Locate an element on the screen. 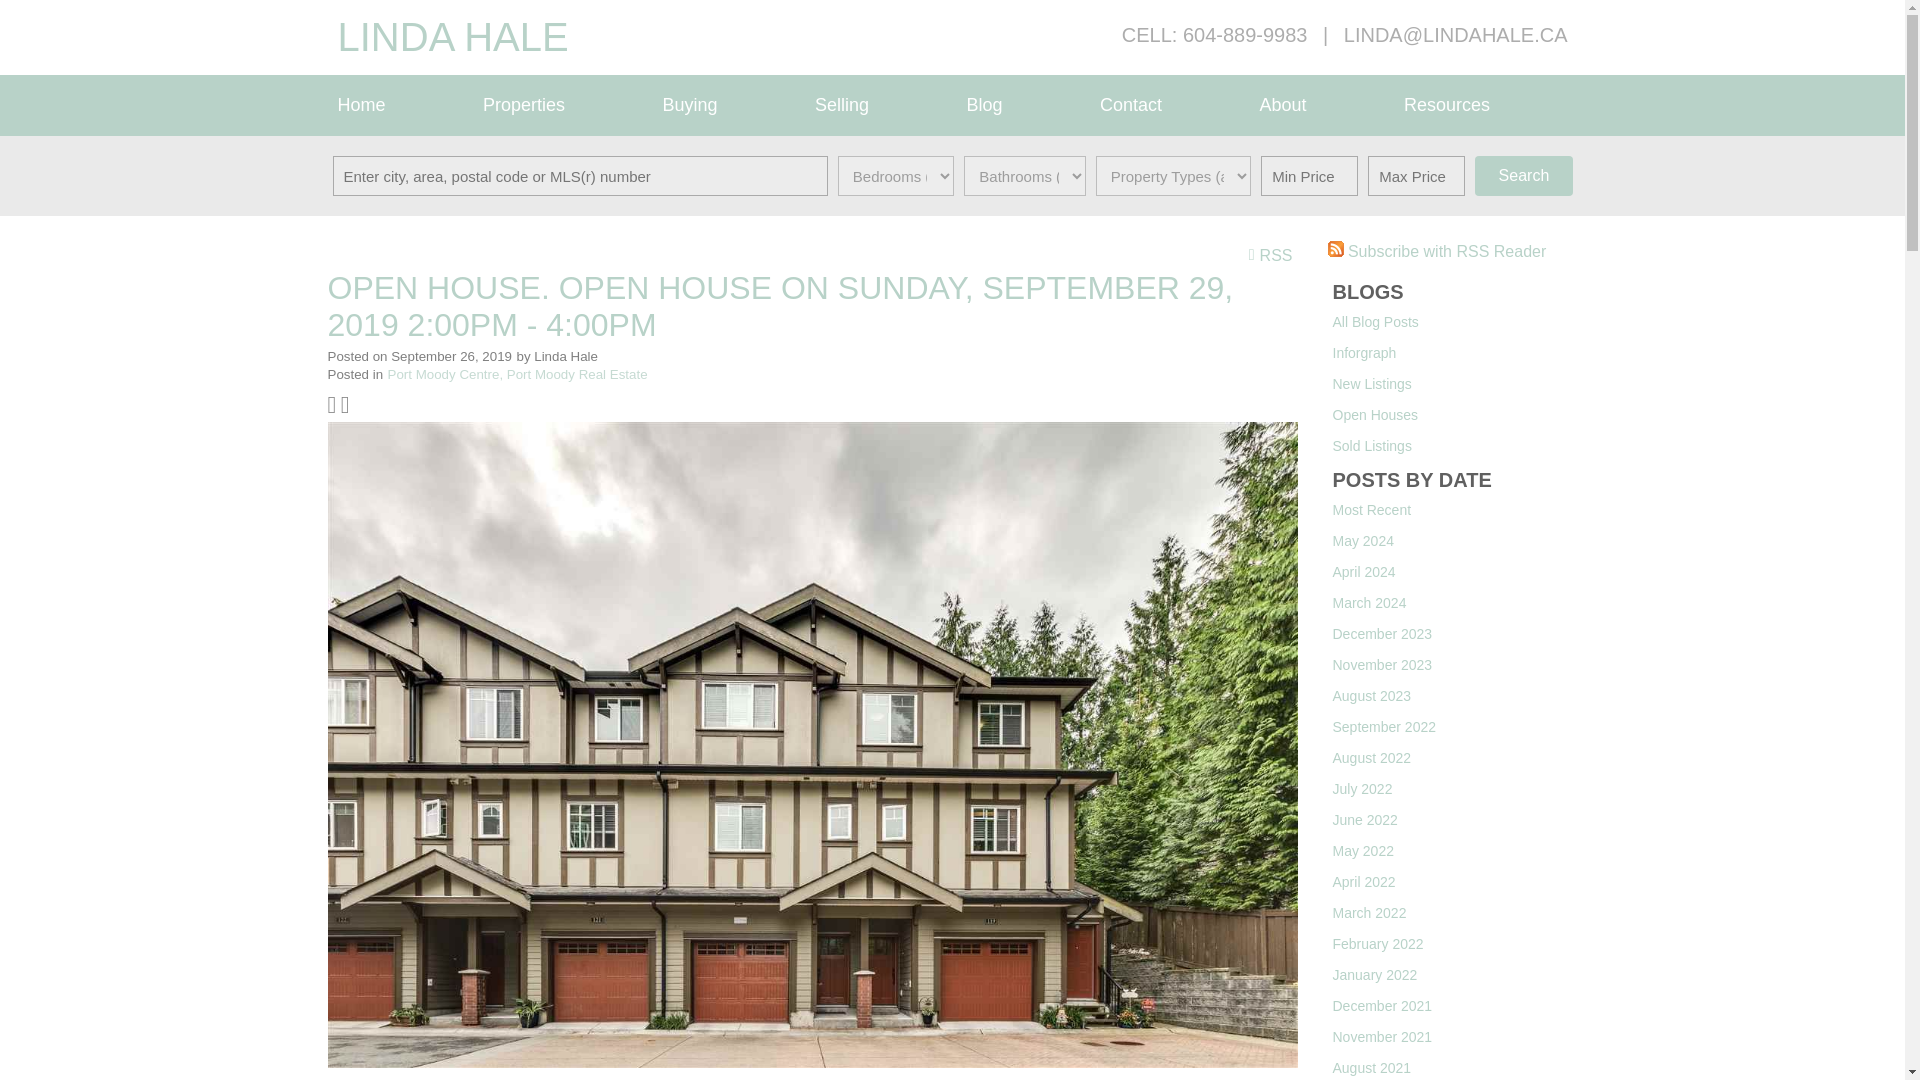 The width and height of the screenshot is (1920, 1080). September 2022 is located at coordinates (1384, 727).